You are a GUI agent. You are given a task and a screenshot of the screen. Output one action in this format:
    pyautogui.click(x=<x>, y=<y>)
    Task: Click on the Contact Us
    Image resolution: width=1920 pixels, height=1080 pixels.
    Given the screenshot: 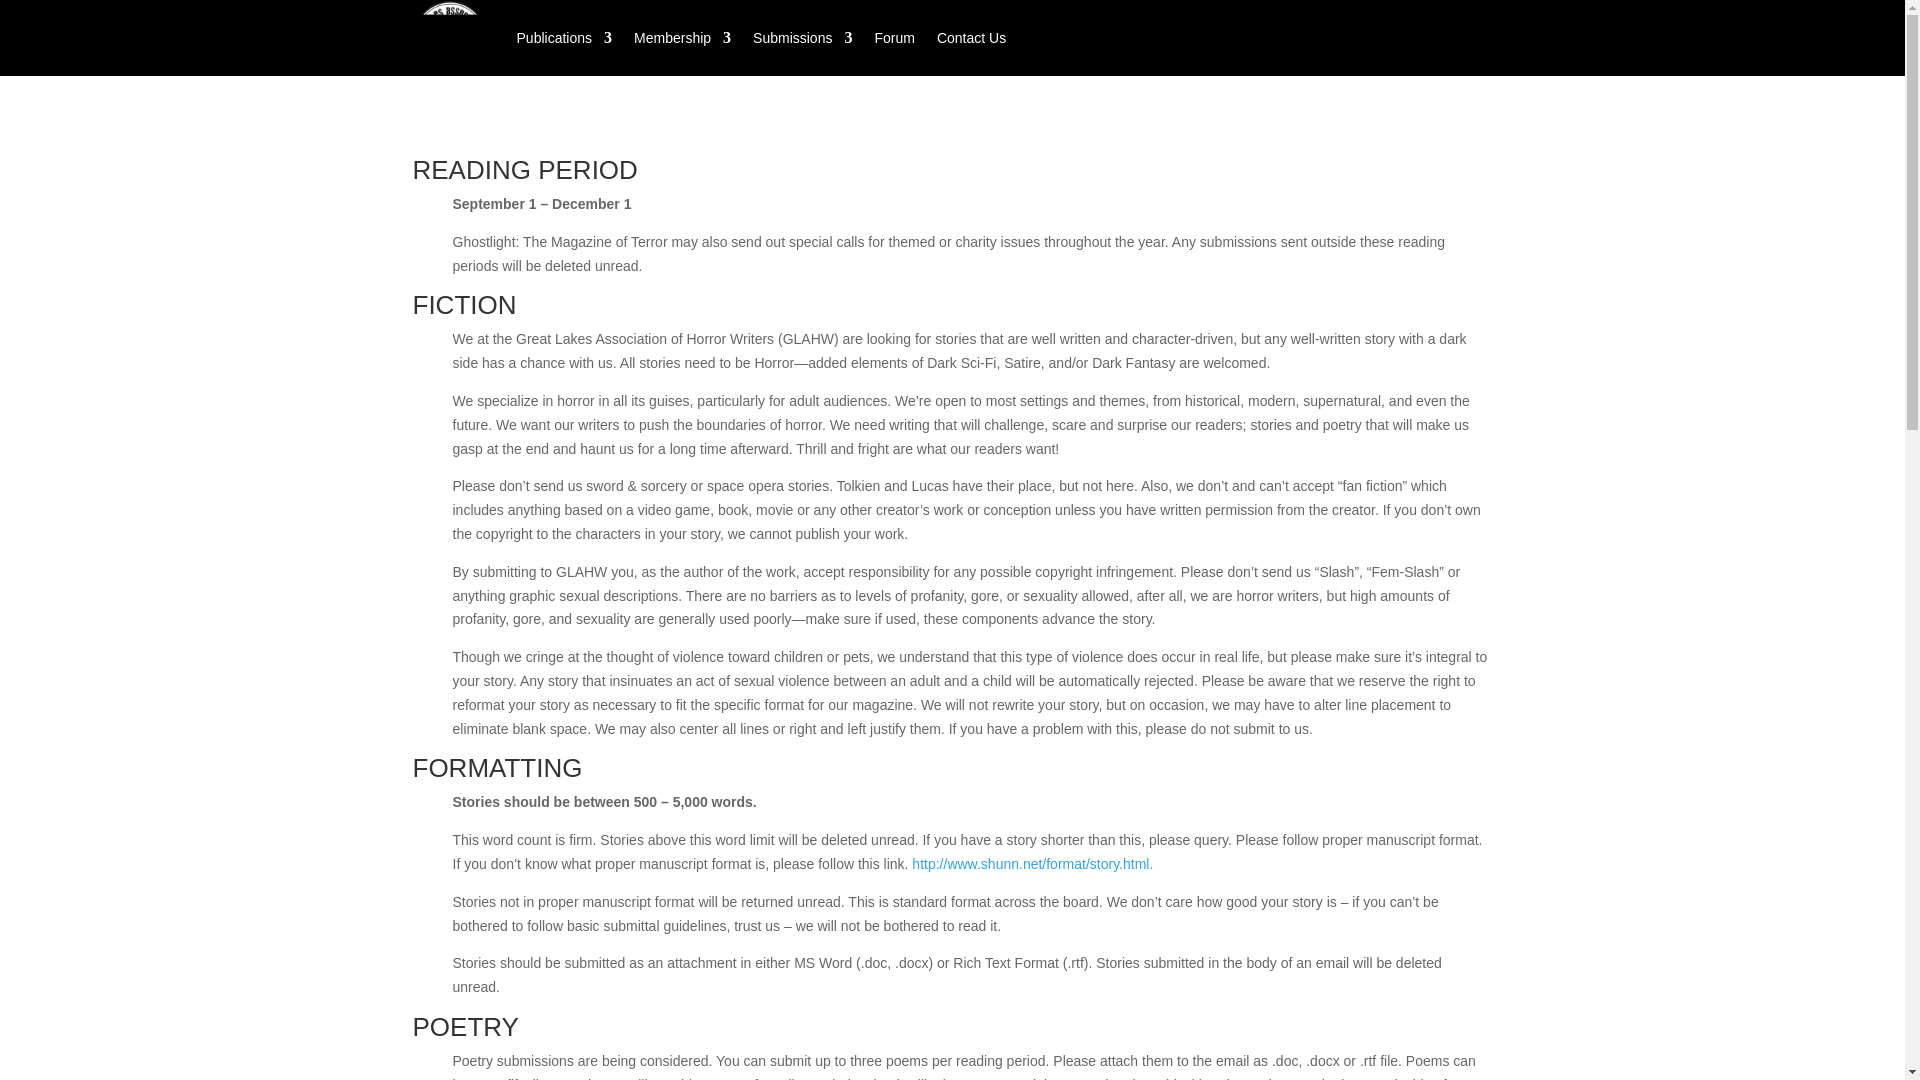 What is the action you would take?
    pyautogui.click(x=971, y=38)
    